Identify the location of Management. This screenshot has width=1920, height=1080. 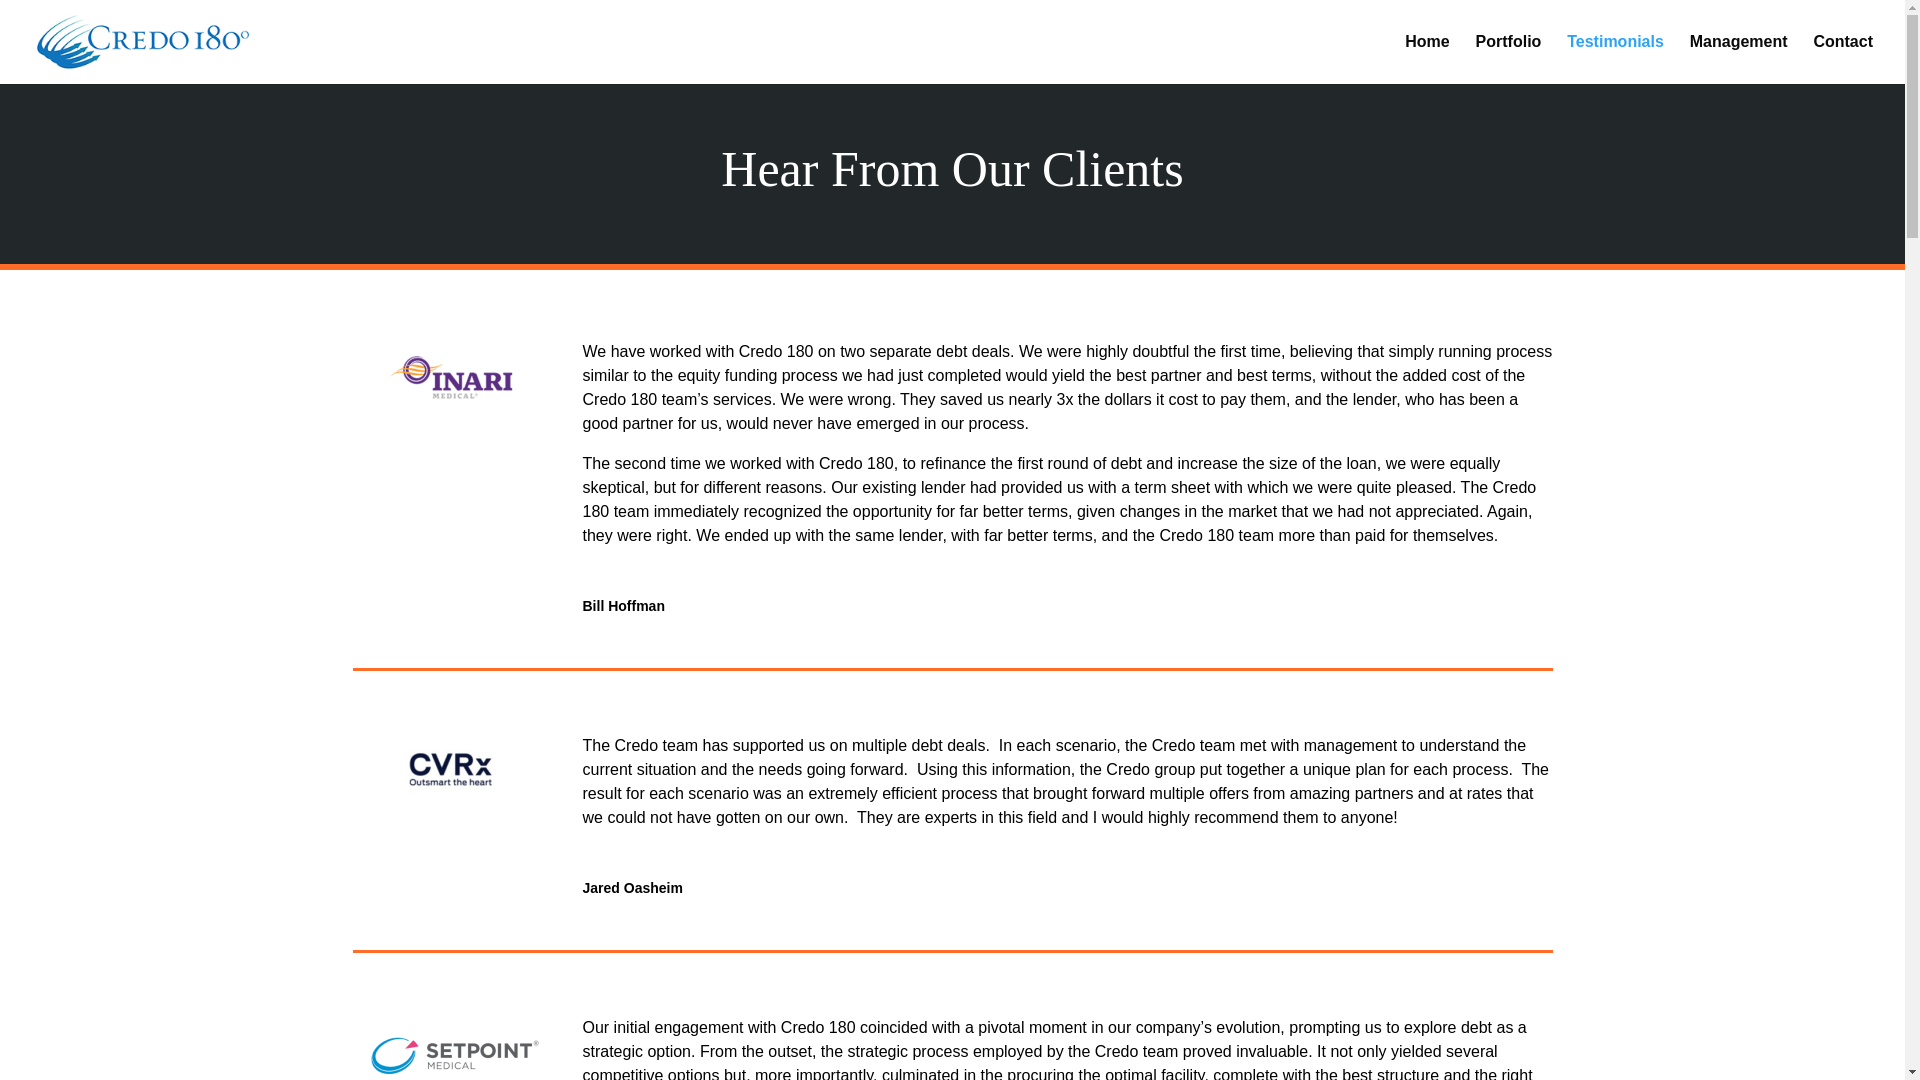
(1738, 59).